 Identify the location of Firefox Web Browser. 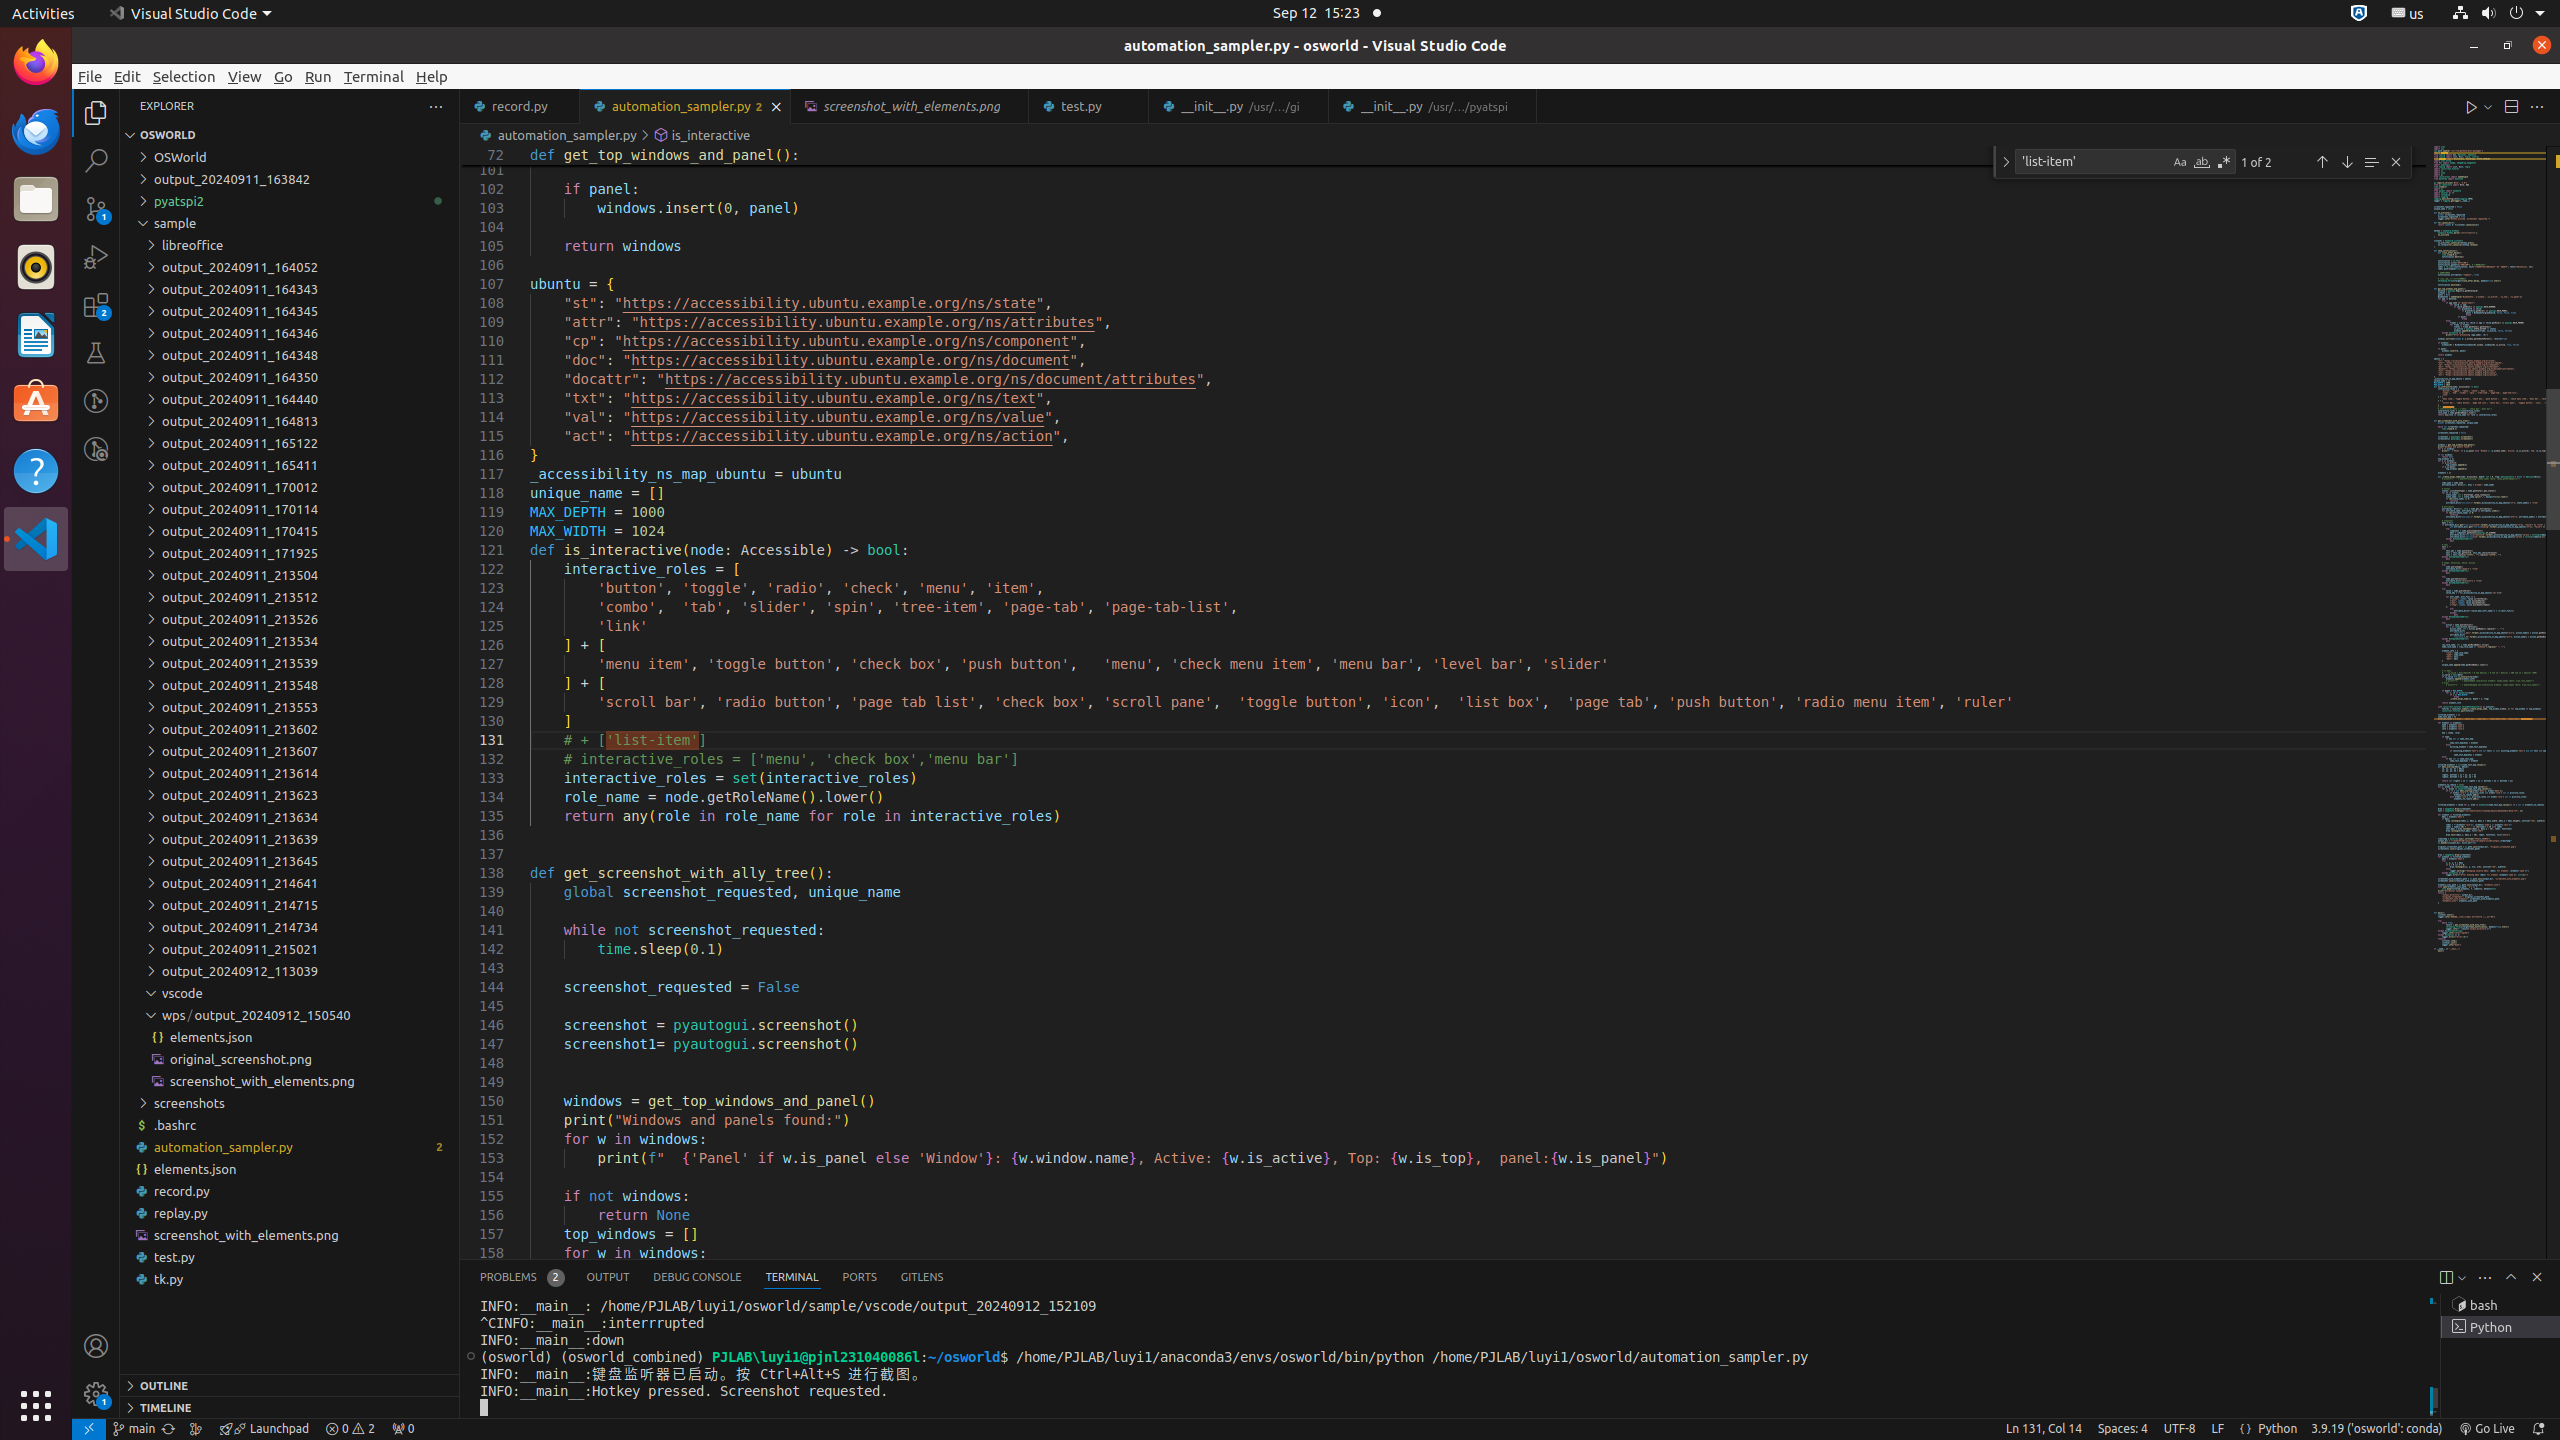
(36, 63).